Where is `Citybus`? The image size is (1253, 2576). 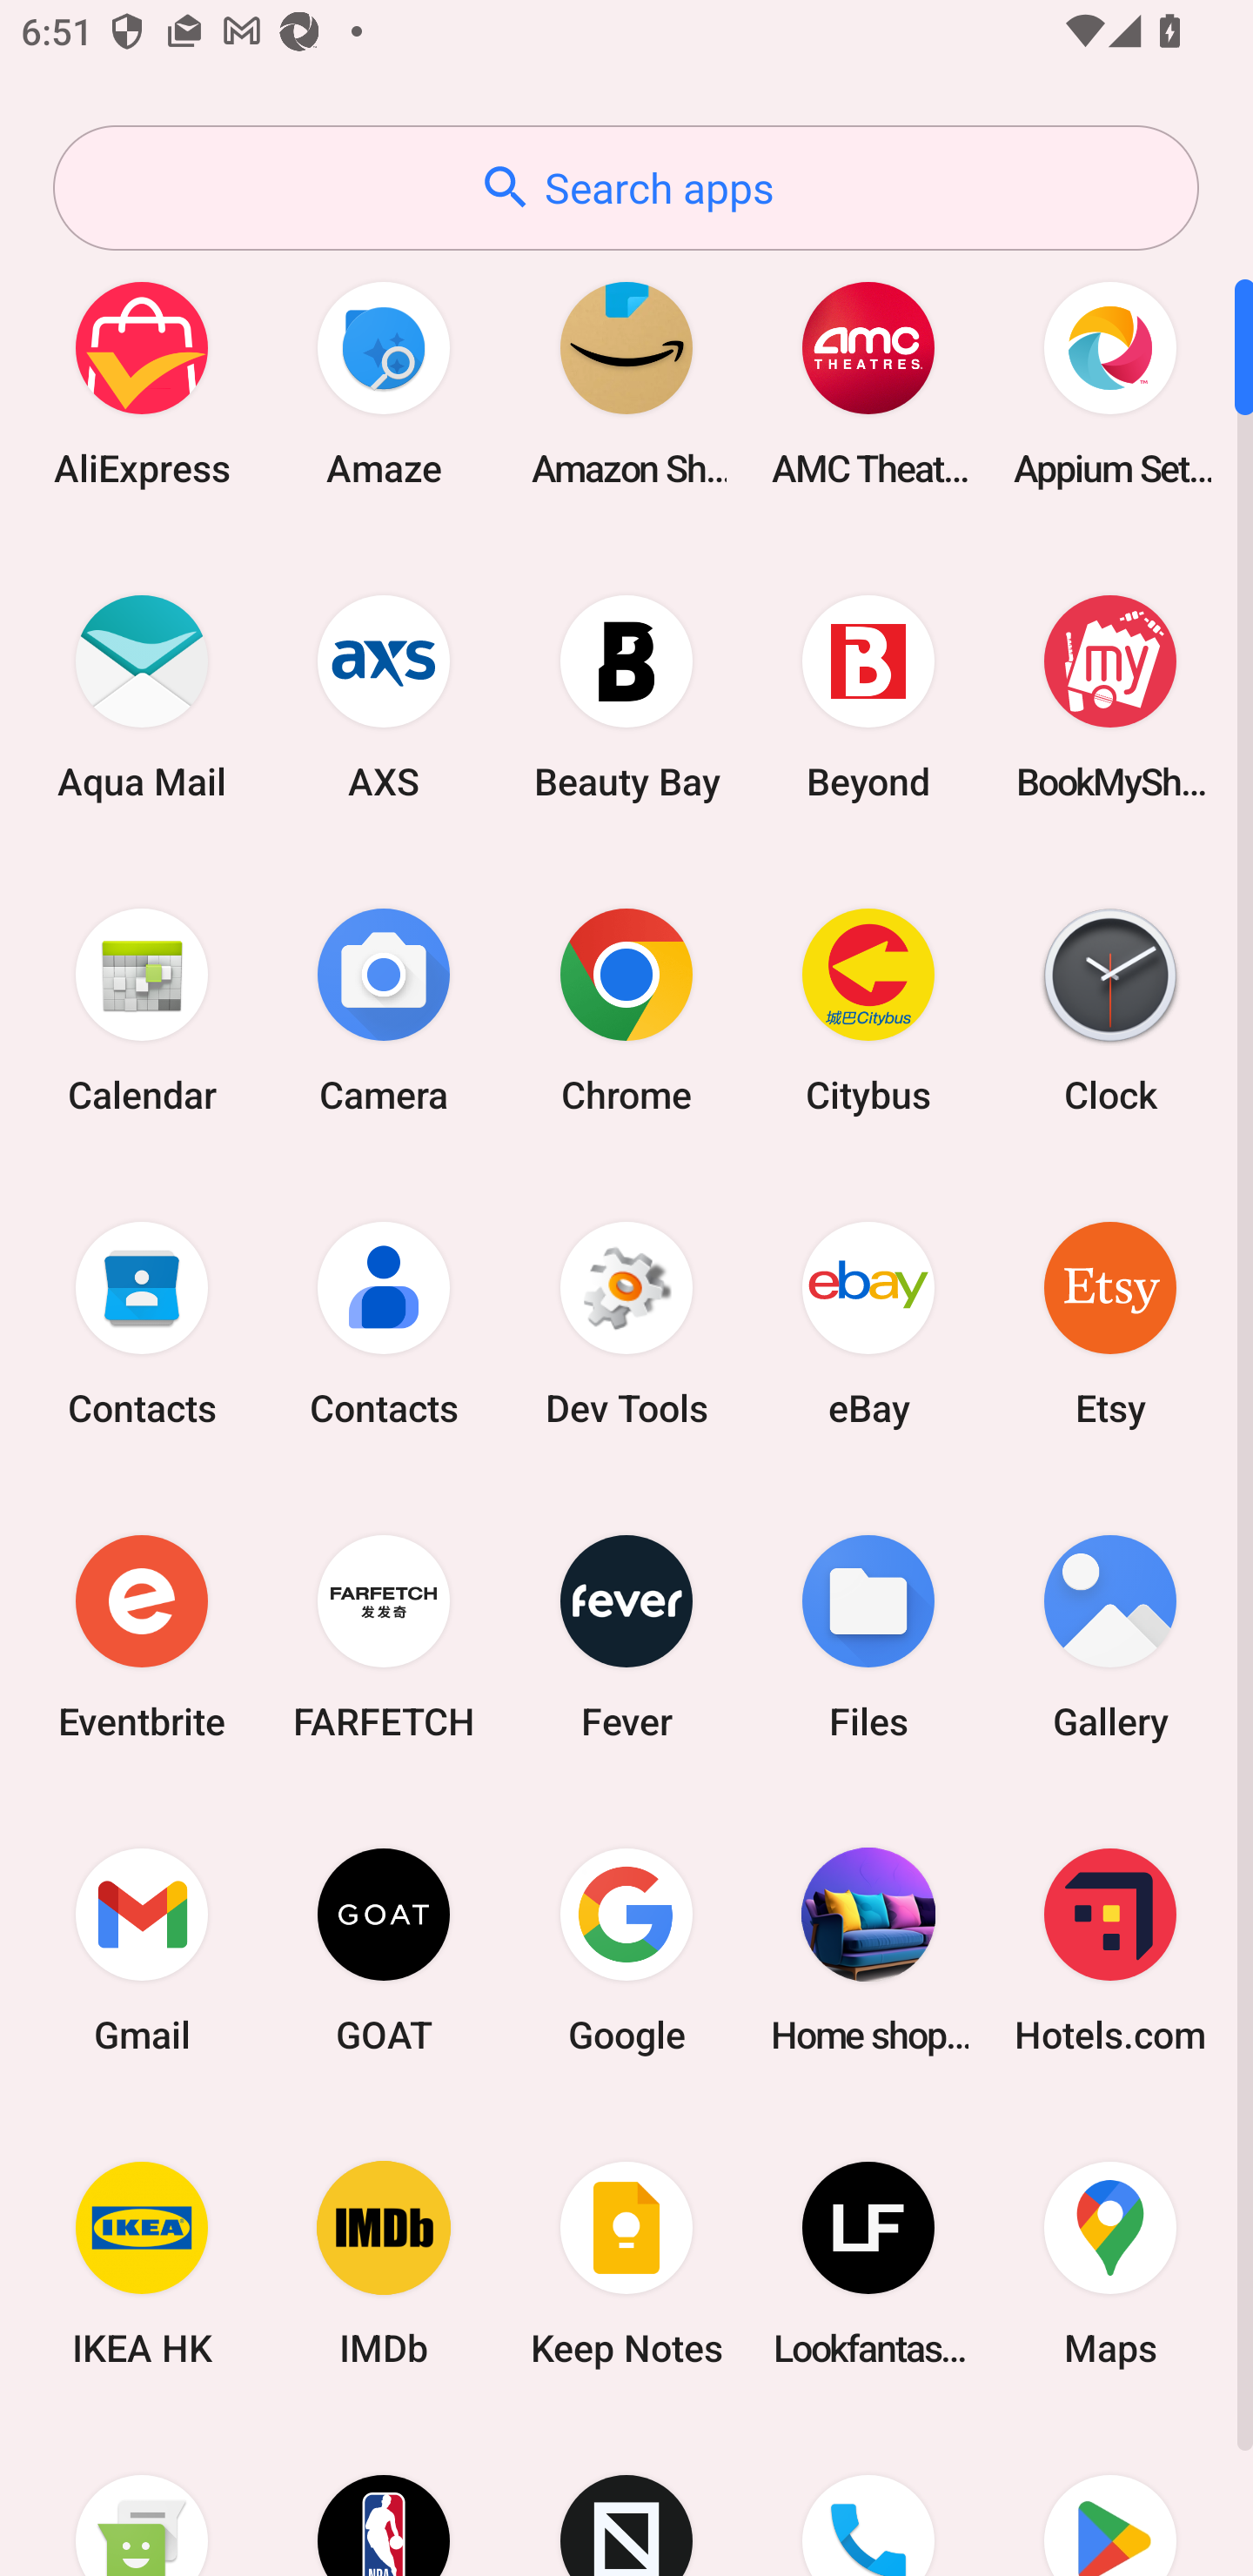 Citybus is located at coordinates (868, 1010).